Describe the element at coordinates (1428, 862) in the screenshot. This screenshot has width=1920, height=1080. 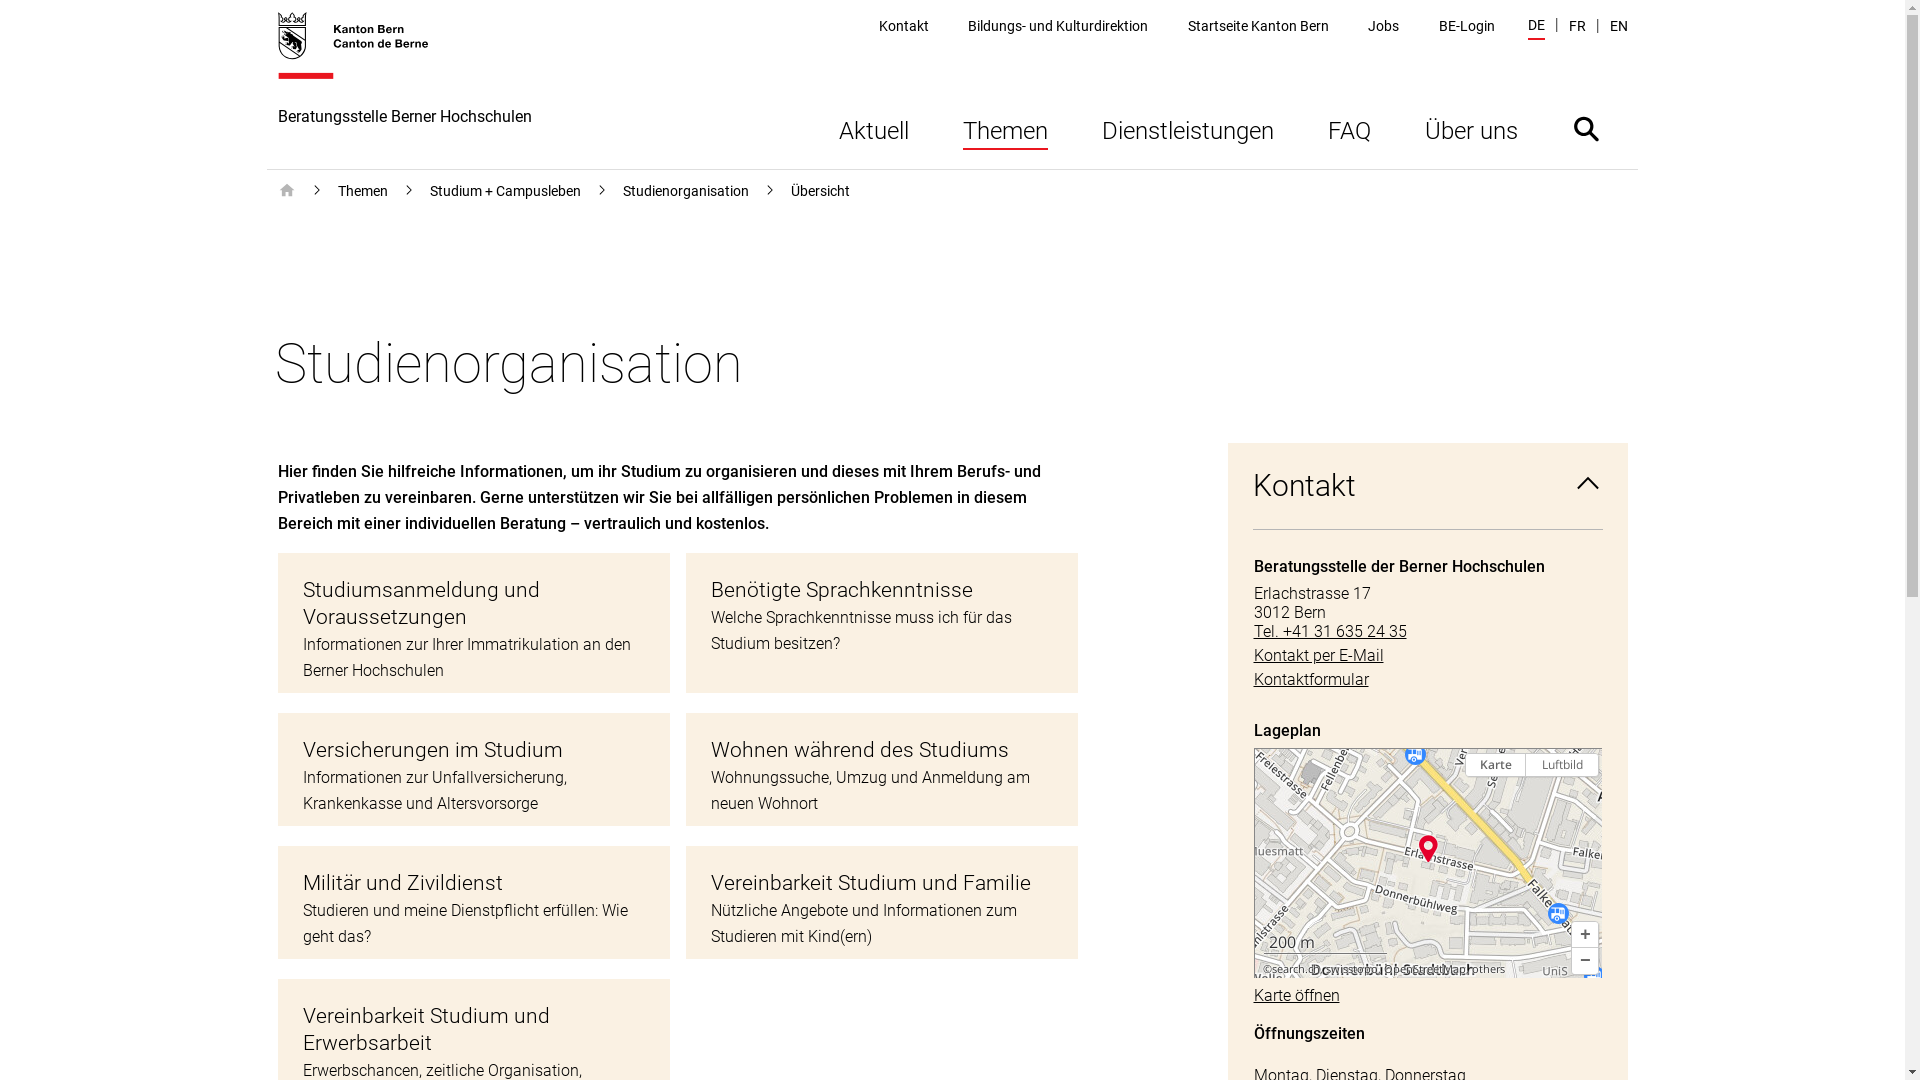
I see `Lageplan` at that location.